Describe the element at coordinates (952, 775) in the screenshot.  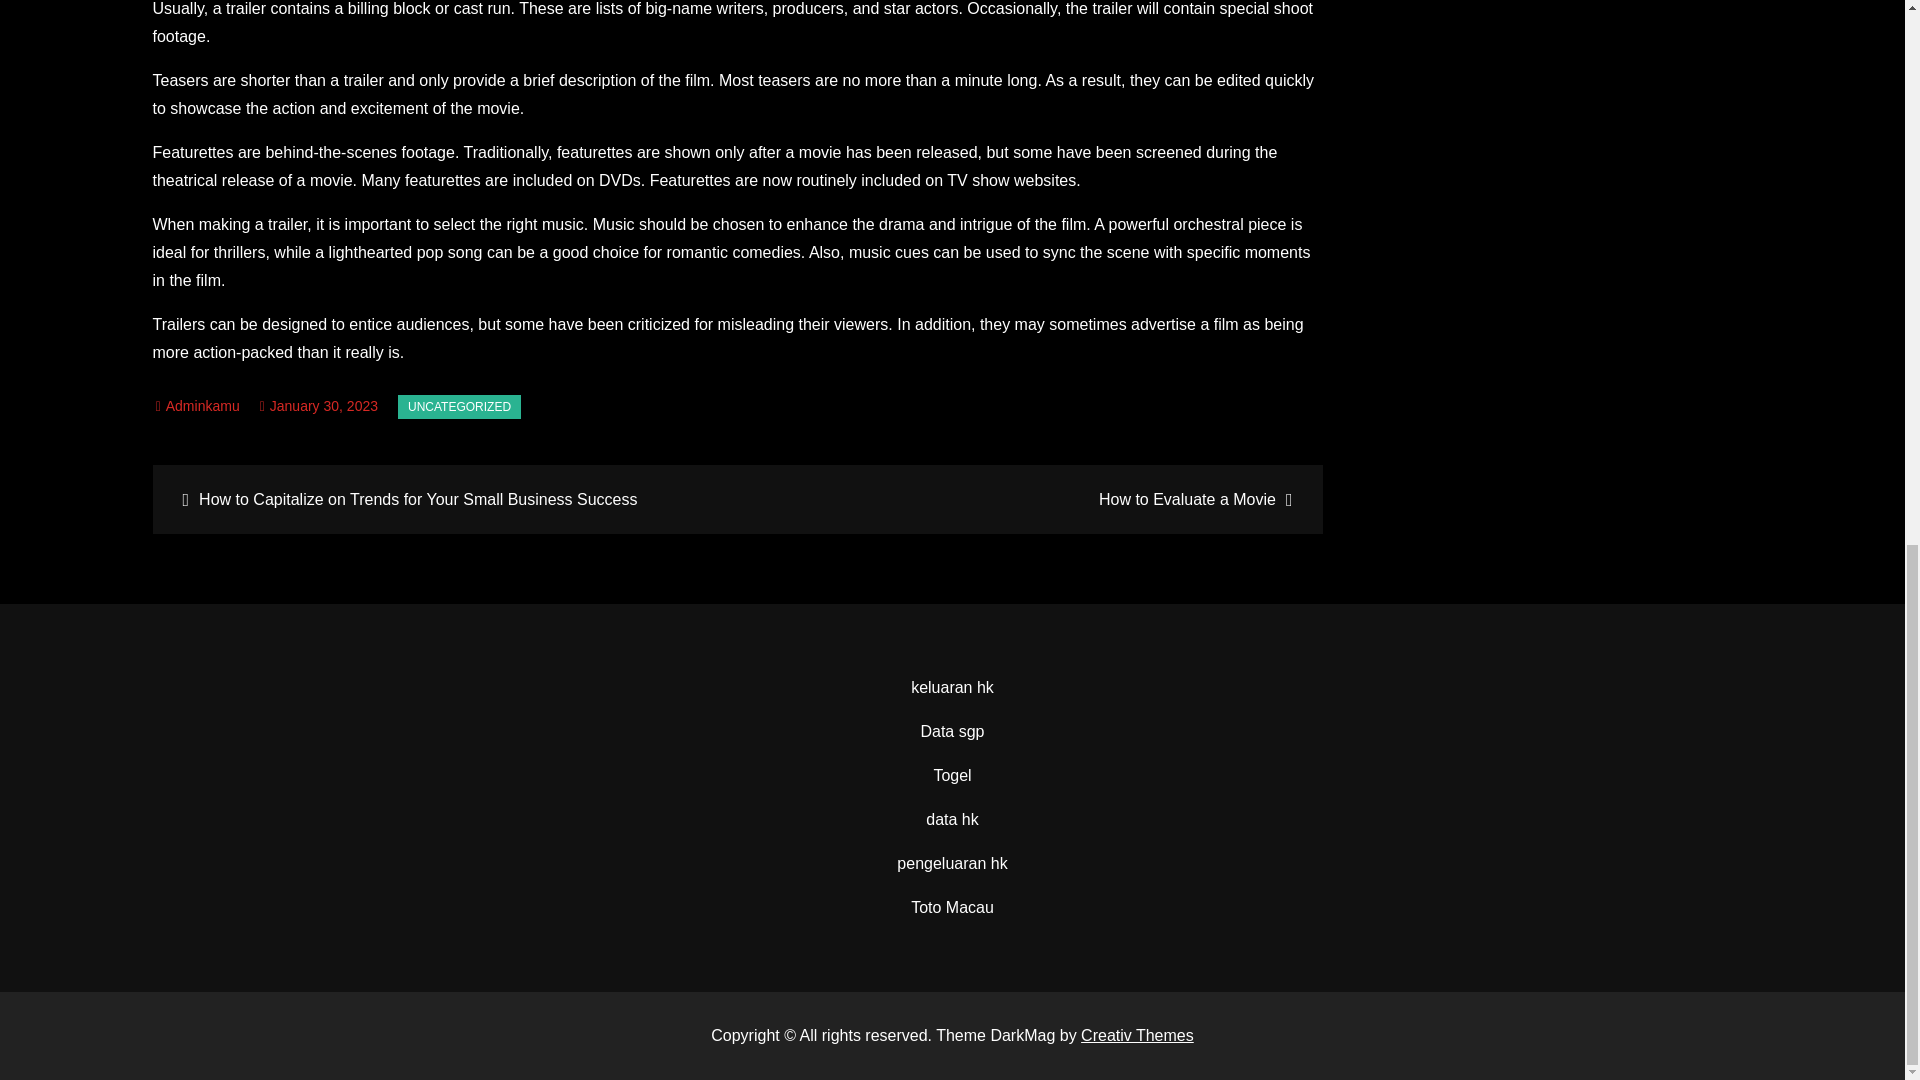
I see `Togel` at that location.